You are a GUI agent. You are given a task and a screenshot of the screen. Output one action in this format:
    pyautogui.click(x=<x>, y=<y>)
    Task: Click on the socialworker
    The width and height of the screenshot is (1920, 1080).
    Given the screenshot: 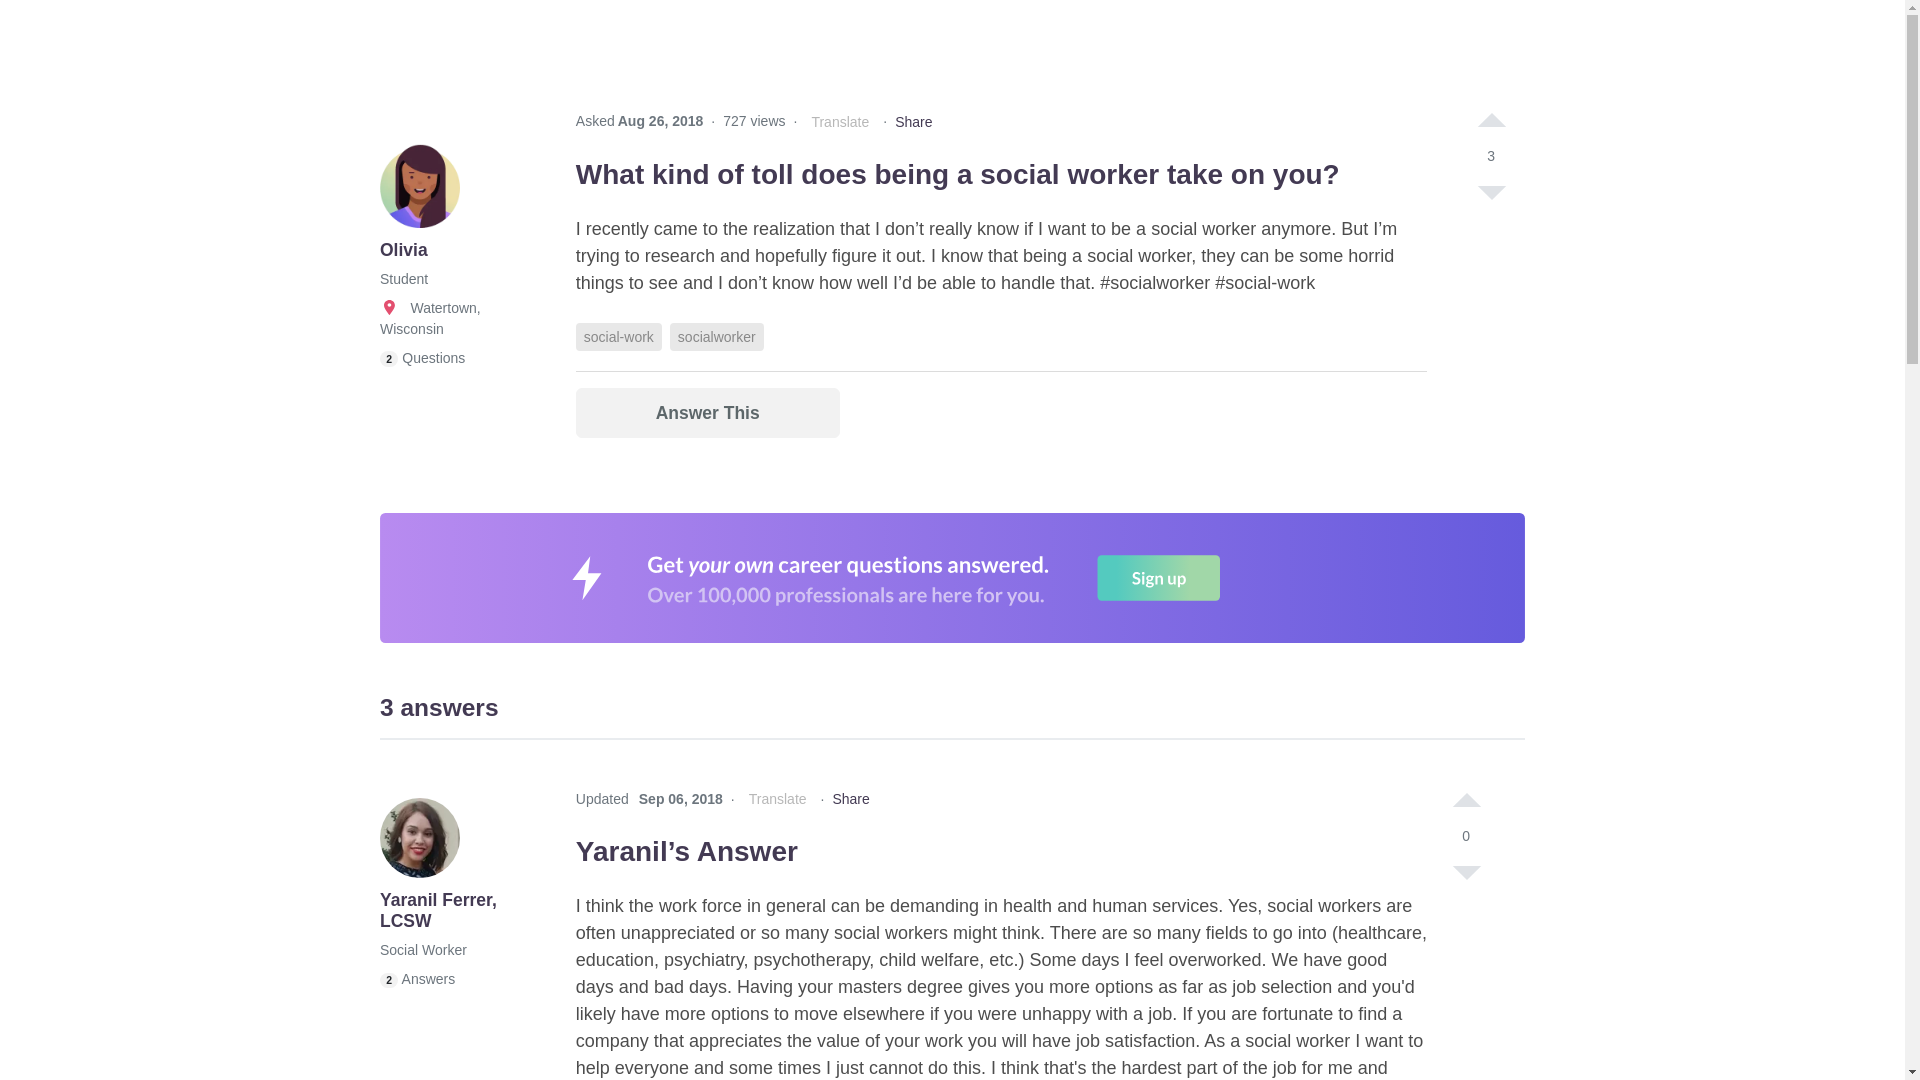 What is the action you would take?
    pyautogui.click(x=717, y=336)
    